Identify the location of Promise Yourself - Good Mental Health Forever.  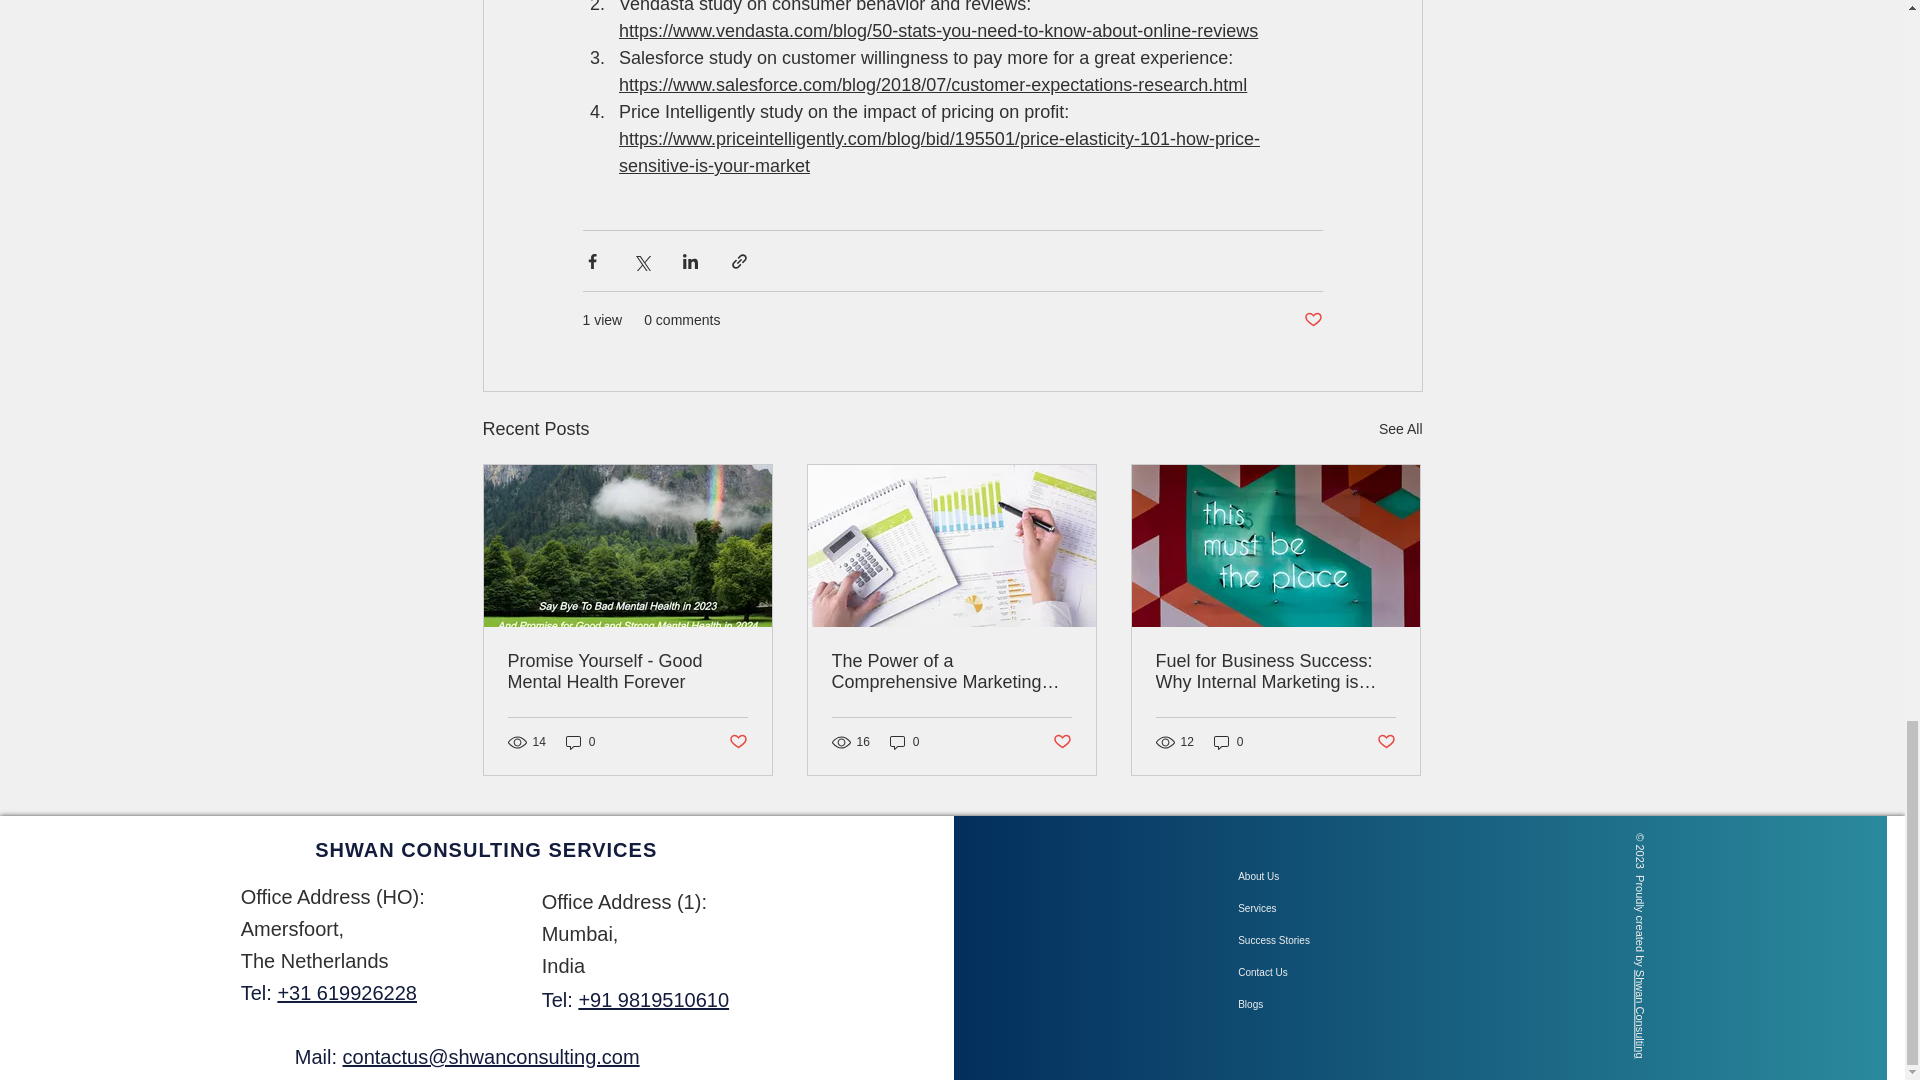
(628, 672).